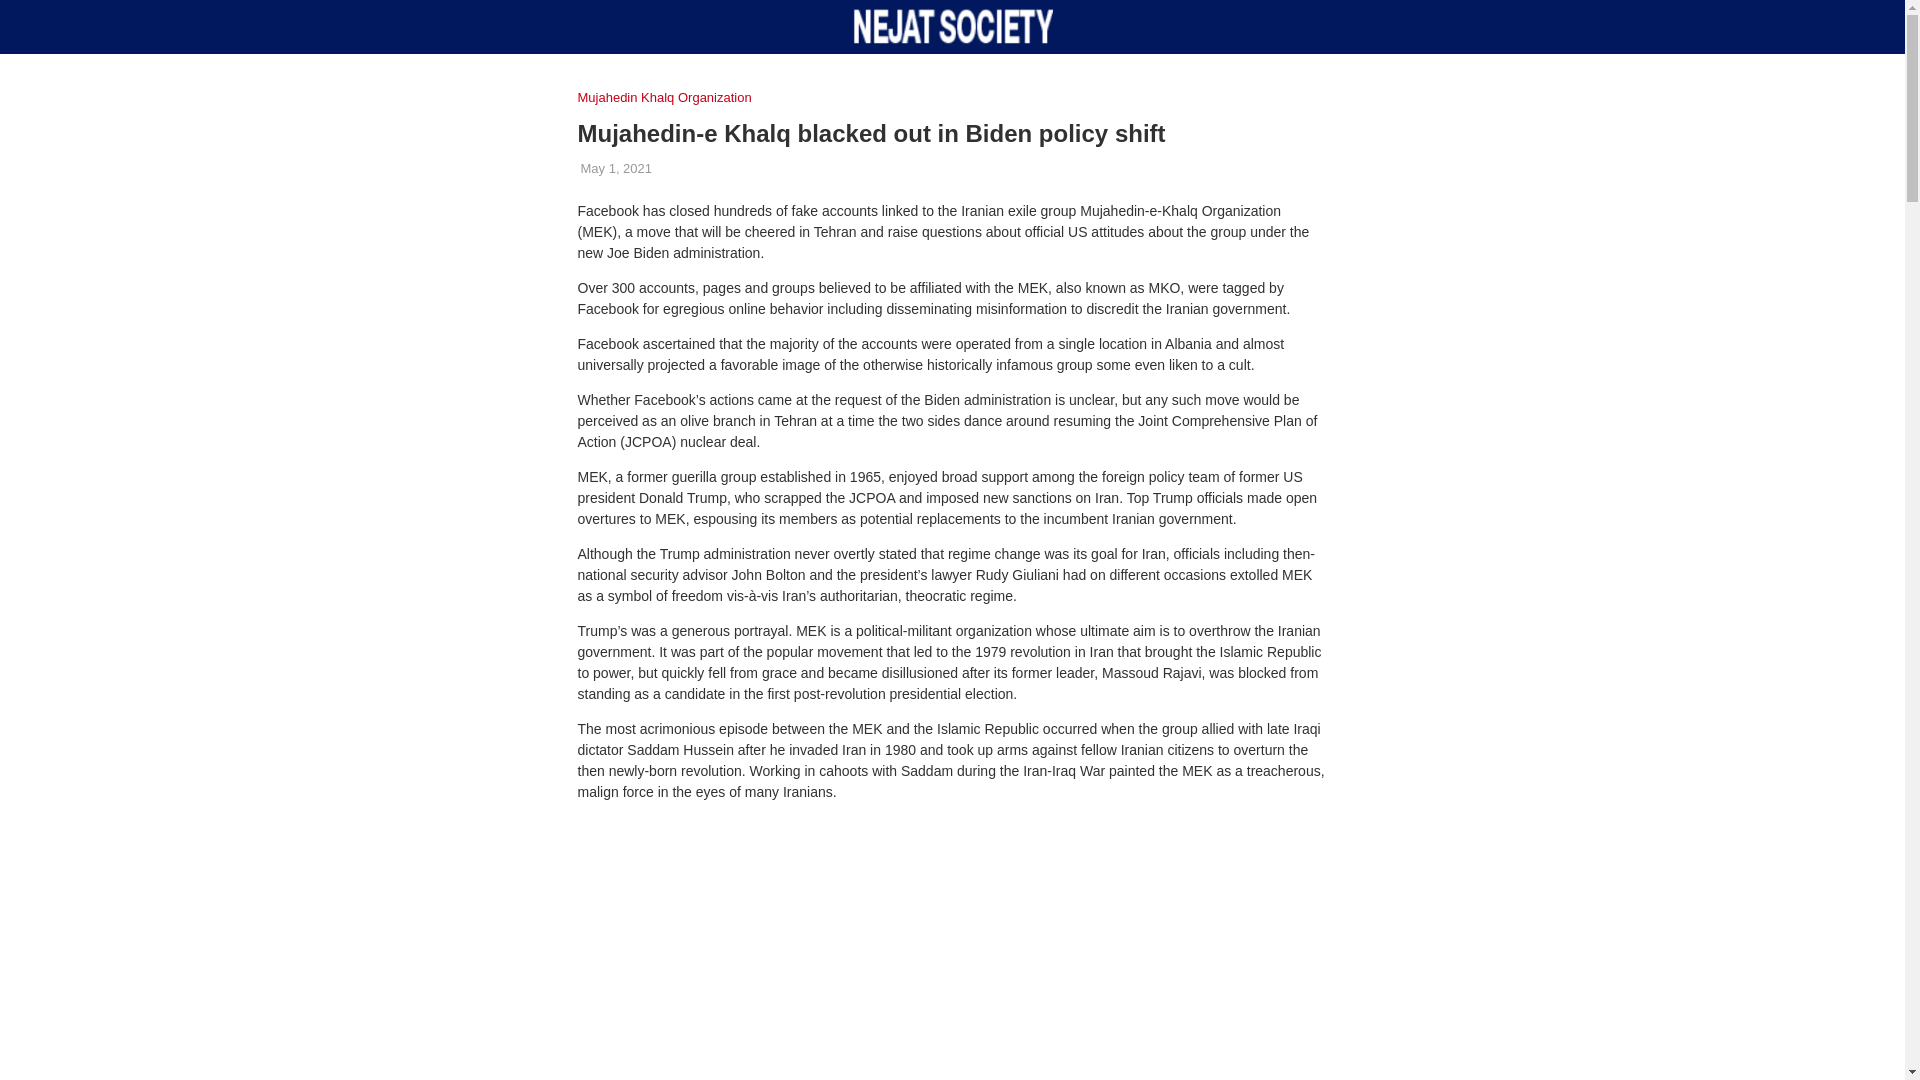 Image resolution: width=1920 pixels, height=1080 pixels. I want to click on Mujahedin Khalq Organization, so click(670, 97).